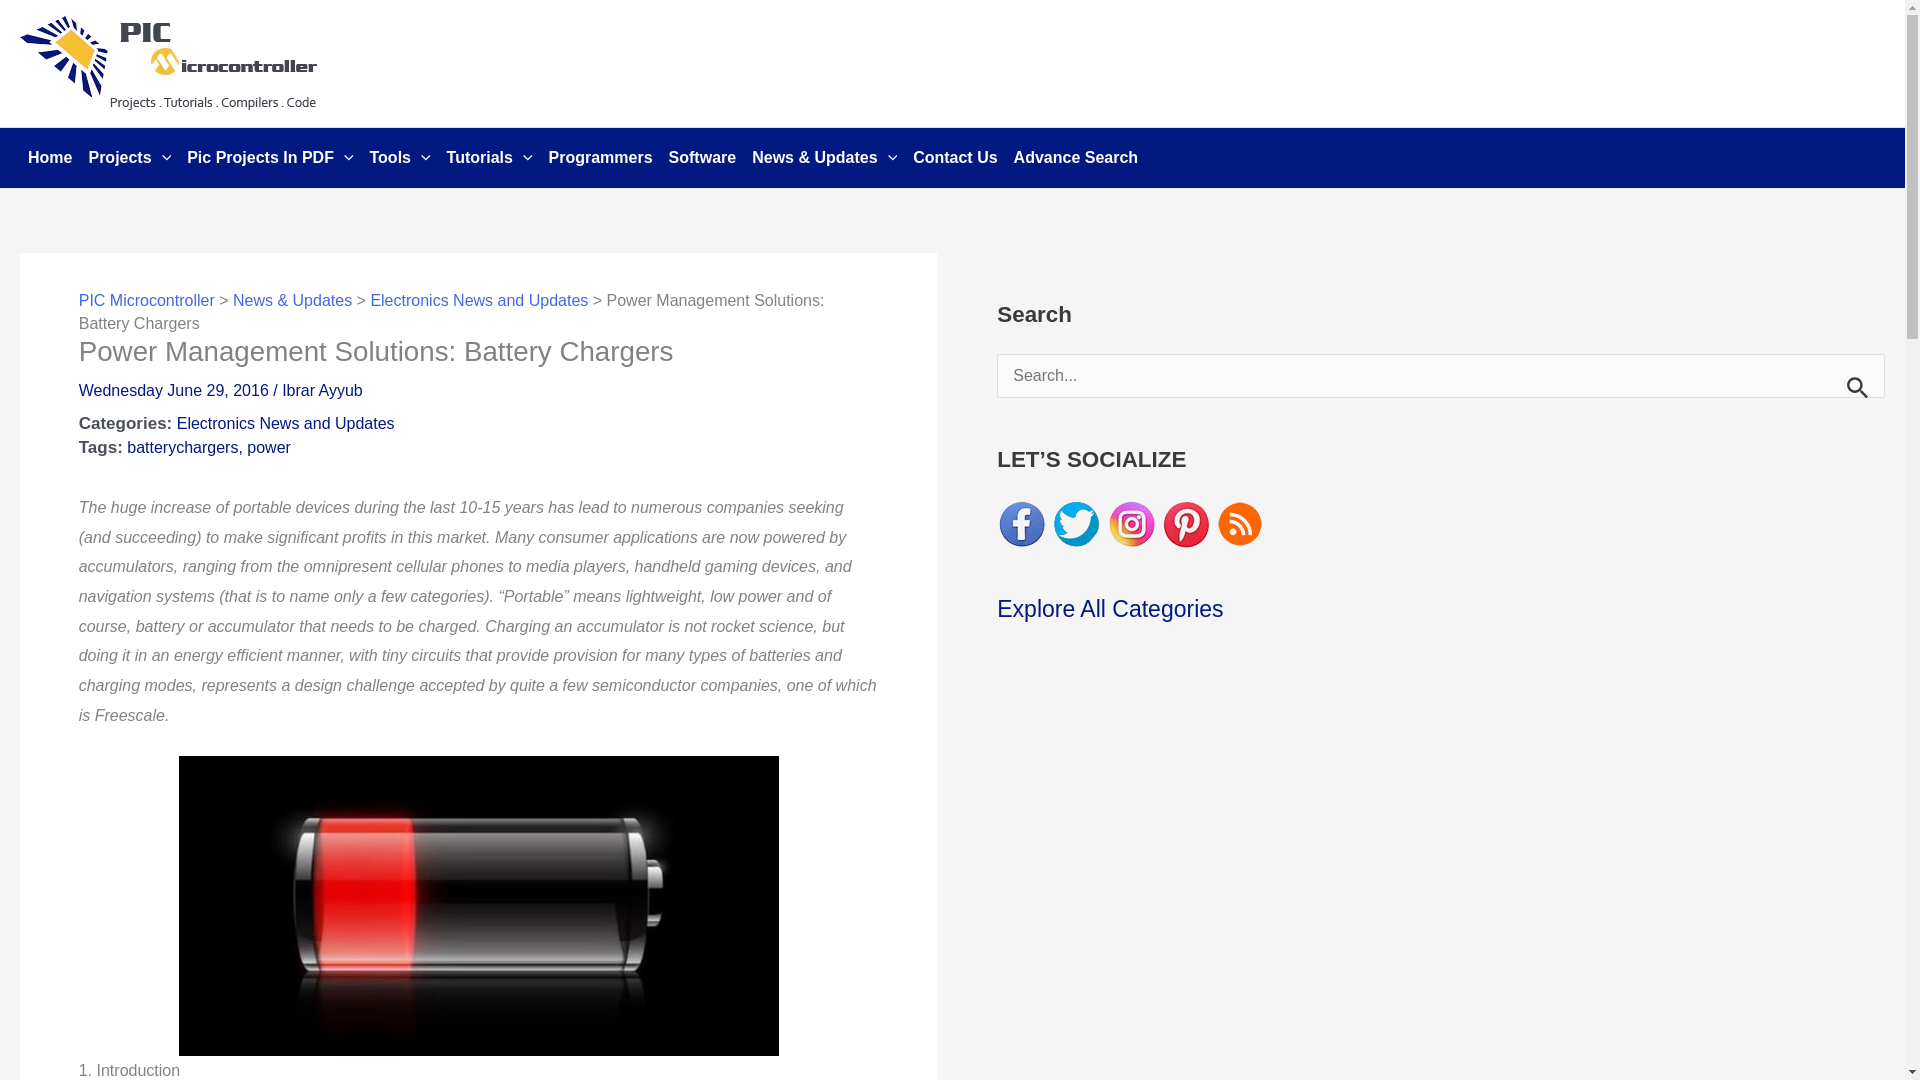 This screenshot has width=1920, height=1080. I want to click on Click to view drop down menu, so click(129, 158).